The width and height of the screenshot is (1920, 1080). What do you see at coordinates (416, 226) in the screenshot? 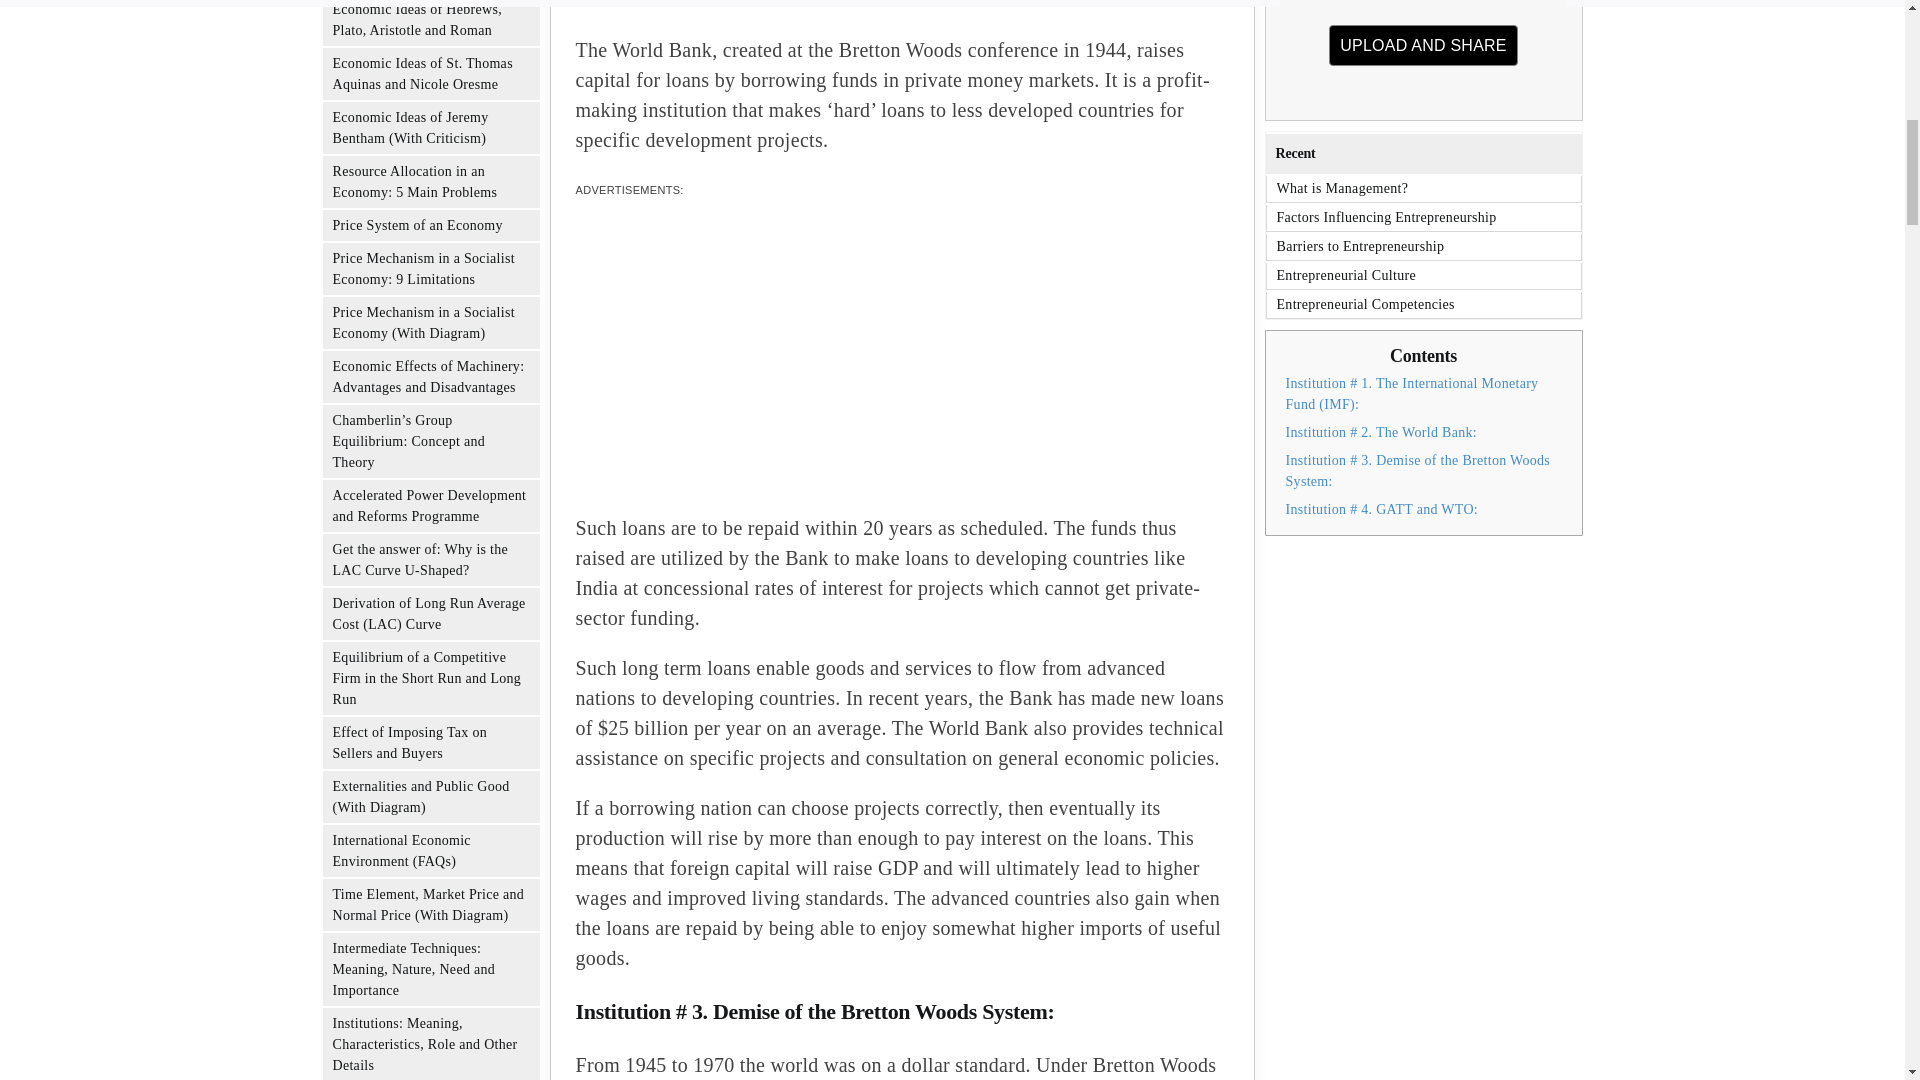
I see `Economic Ideas of Hebrews, Plato, Aristotle and Roman` at bounding box center [416, 226].